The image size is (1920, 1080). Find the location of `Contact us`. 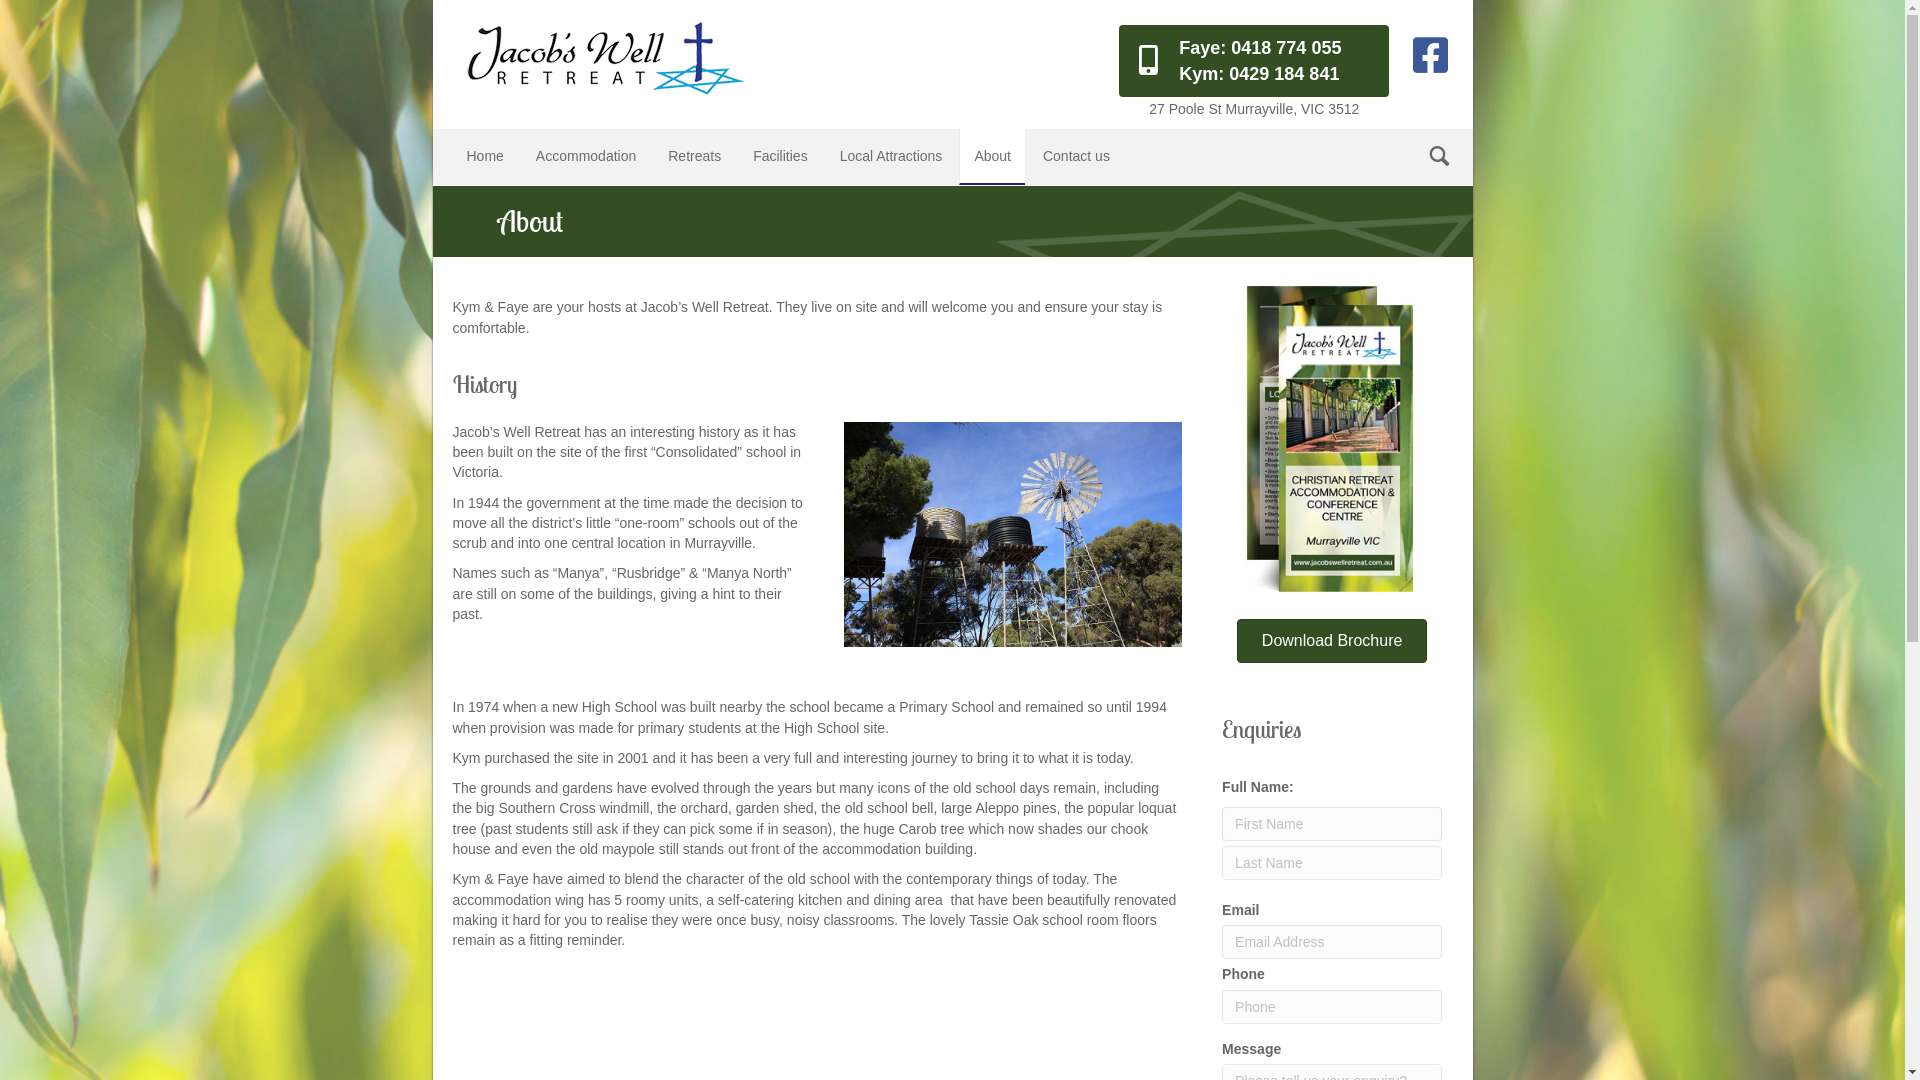

Contact us is located at coordinates (1076, 156).